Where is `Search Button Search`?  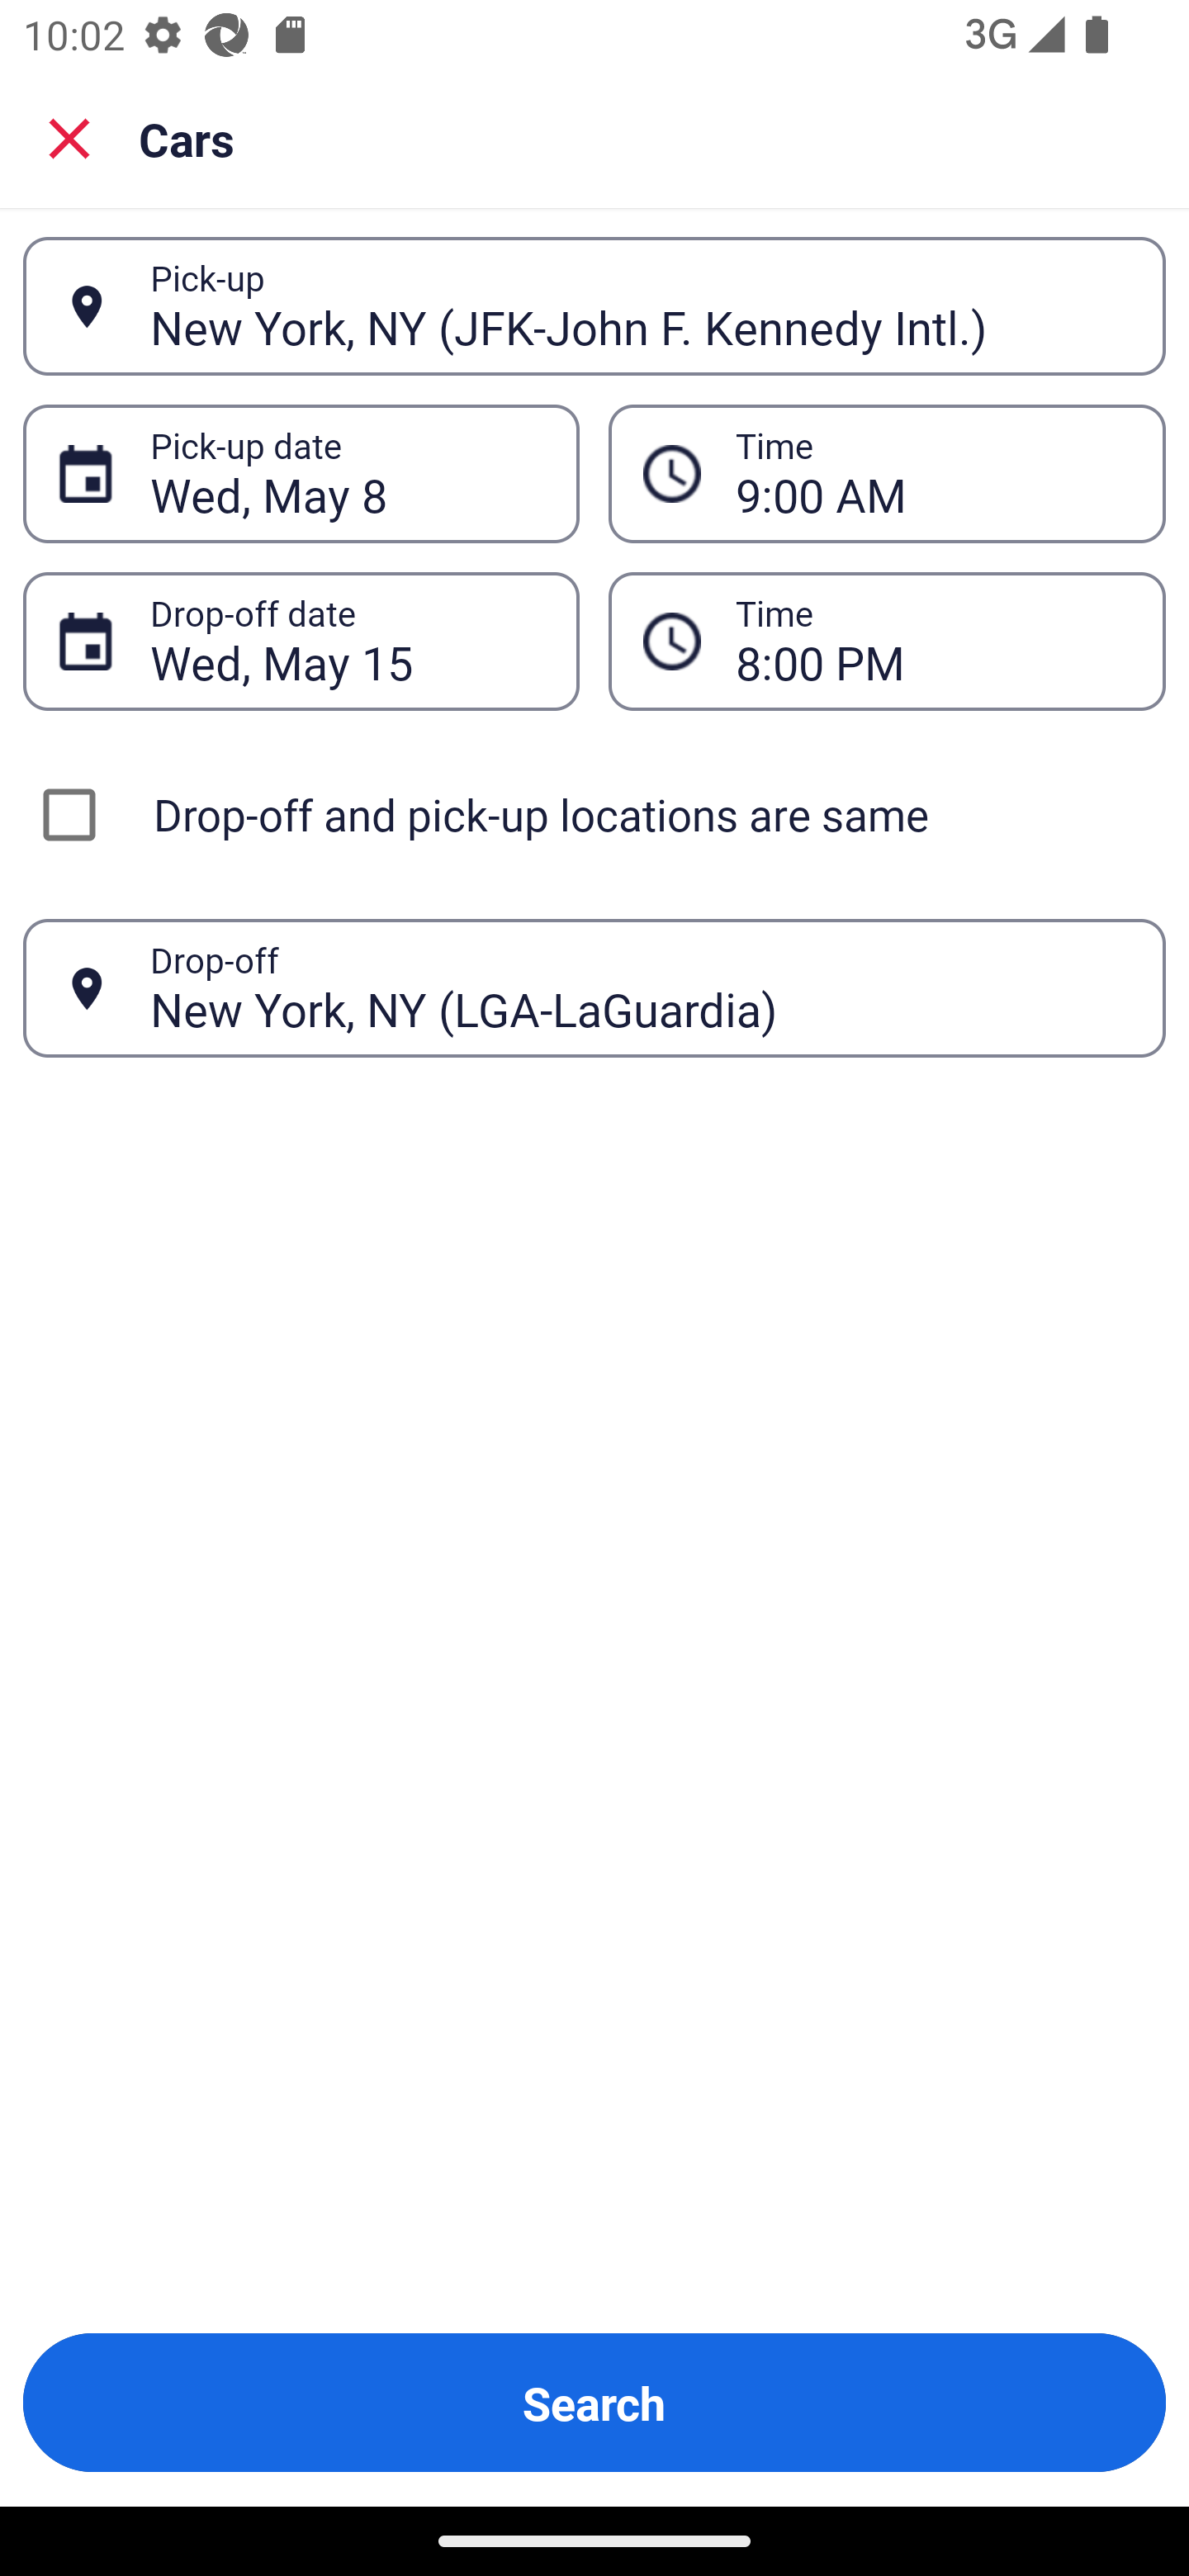
Search Button Search is located at coordinates (594, 2403).